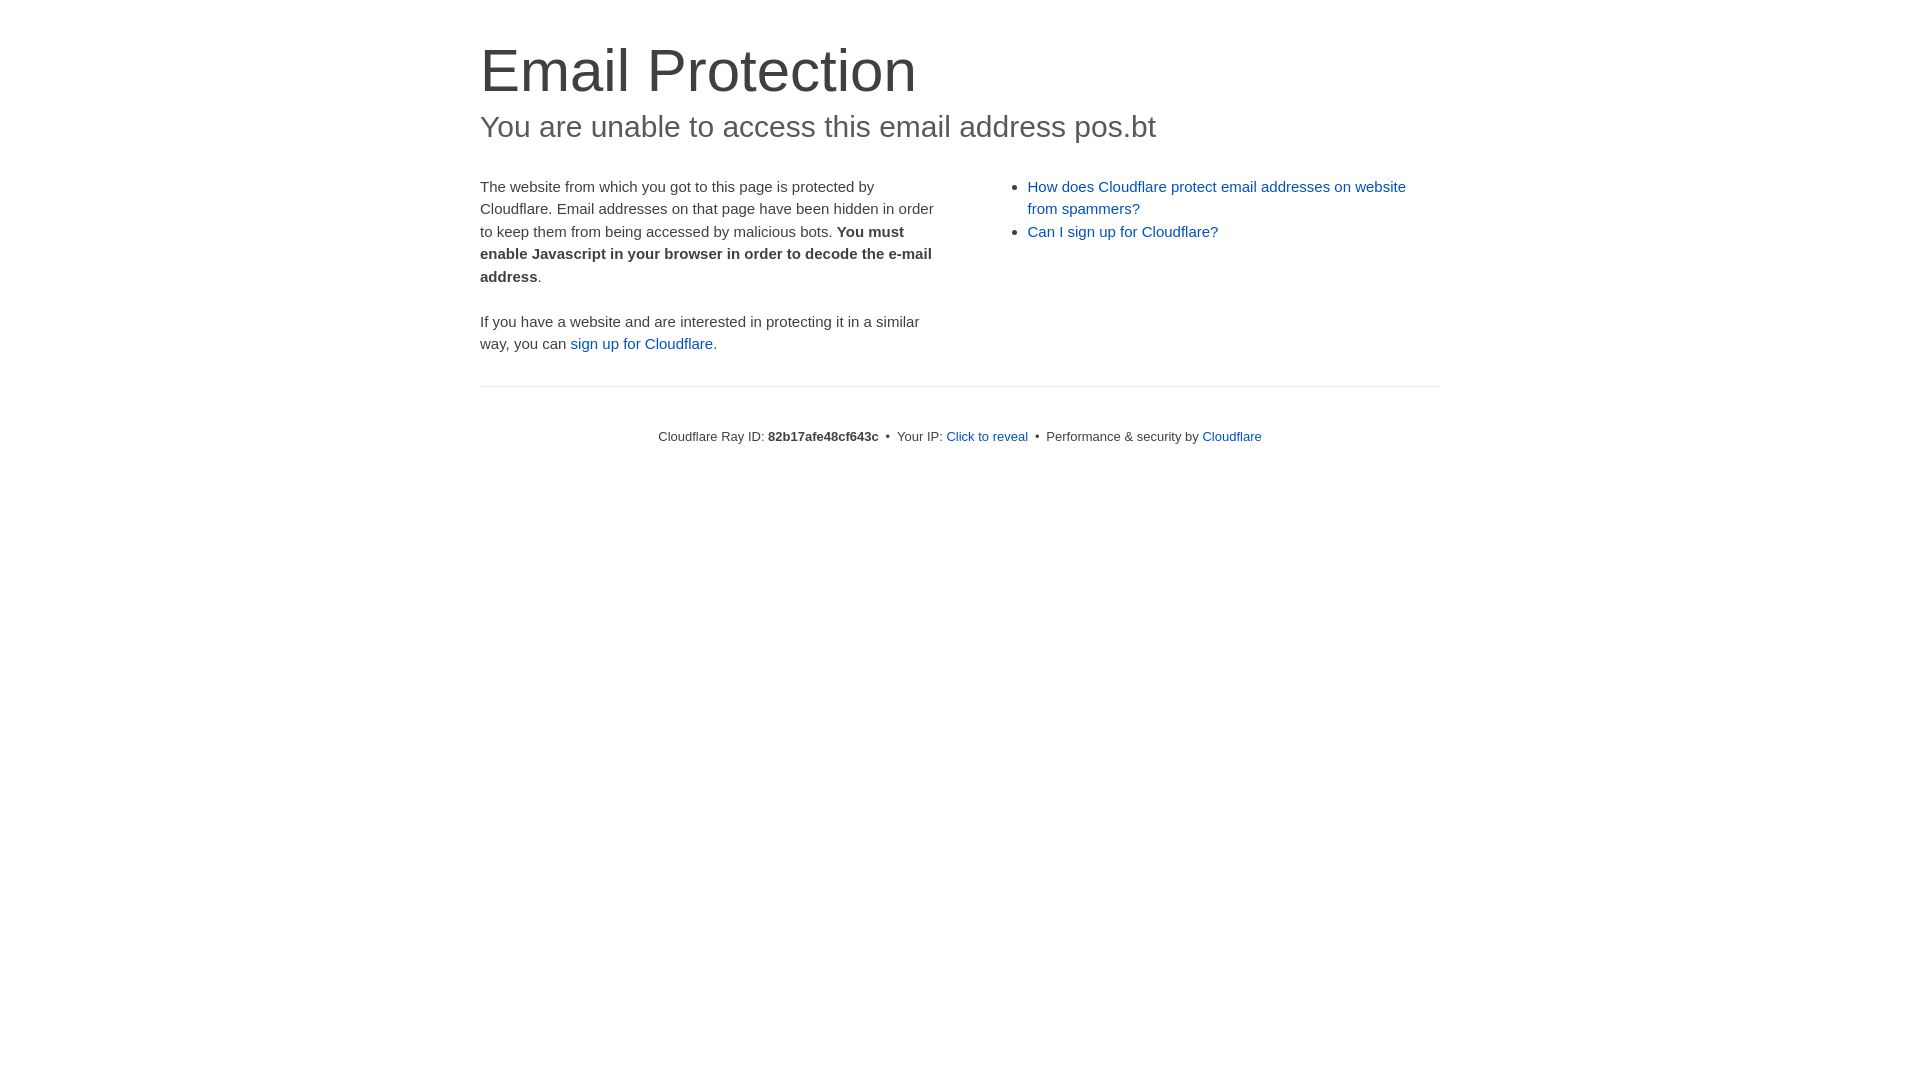 Image resolution: width=1920 pixels, height=1080 pixels. Describe the element at coordinates (1124, 232) in the screenshot. I see `Can I sign up for Cloudflare?` at that location.